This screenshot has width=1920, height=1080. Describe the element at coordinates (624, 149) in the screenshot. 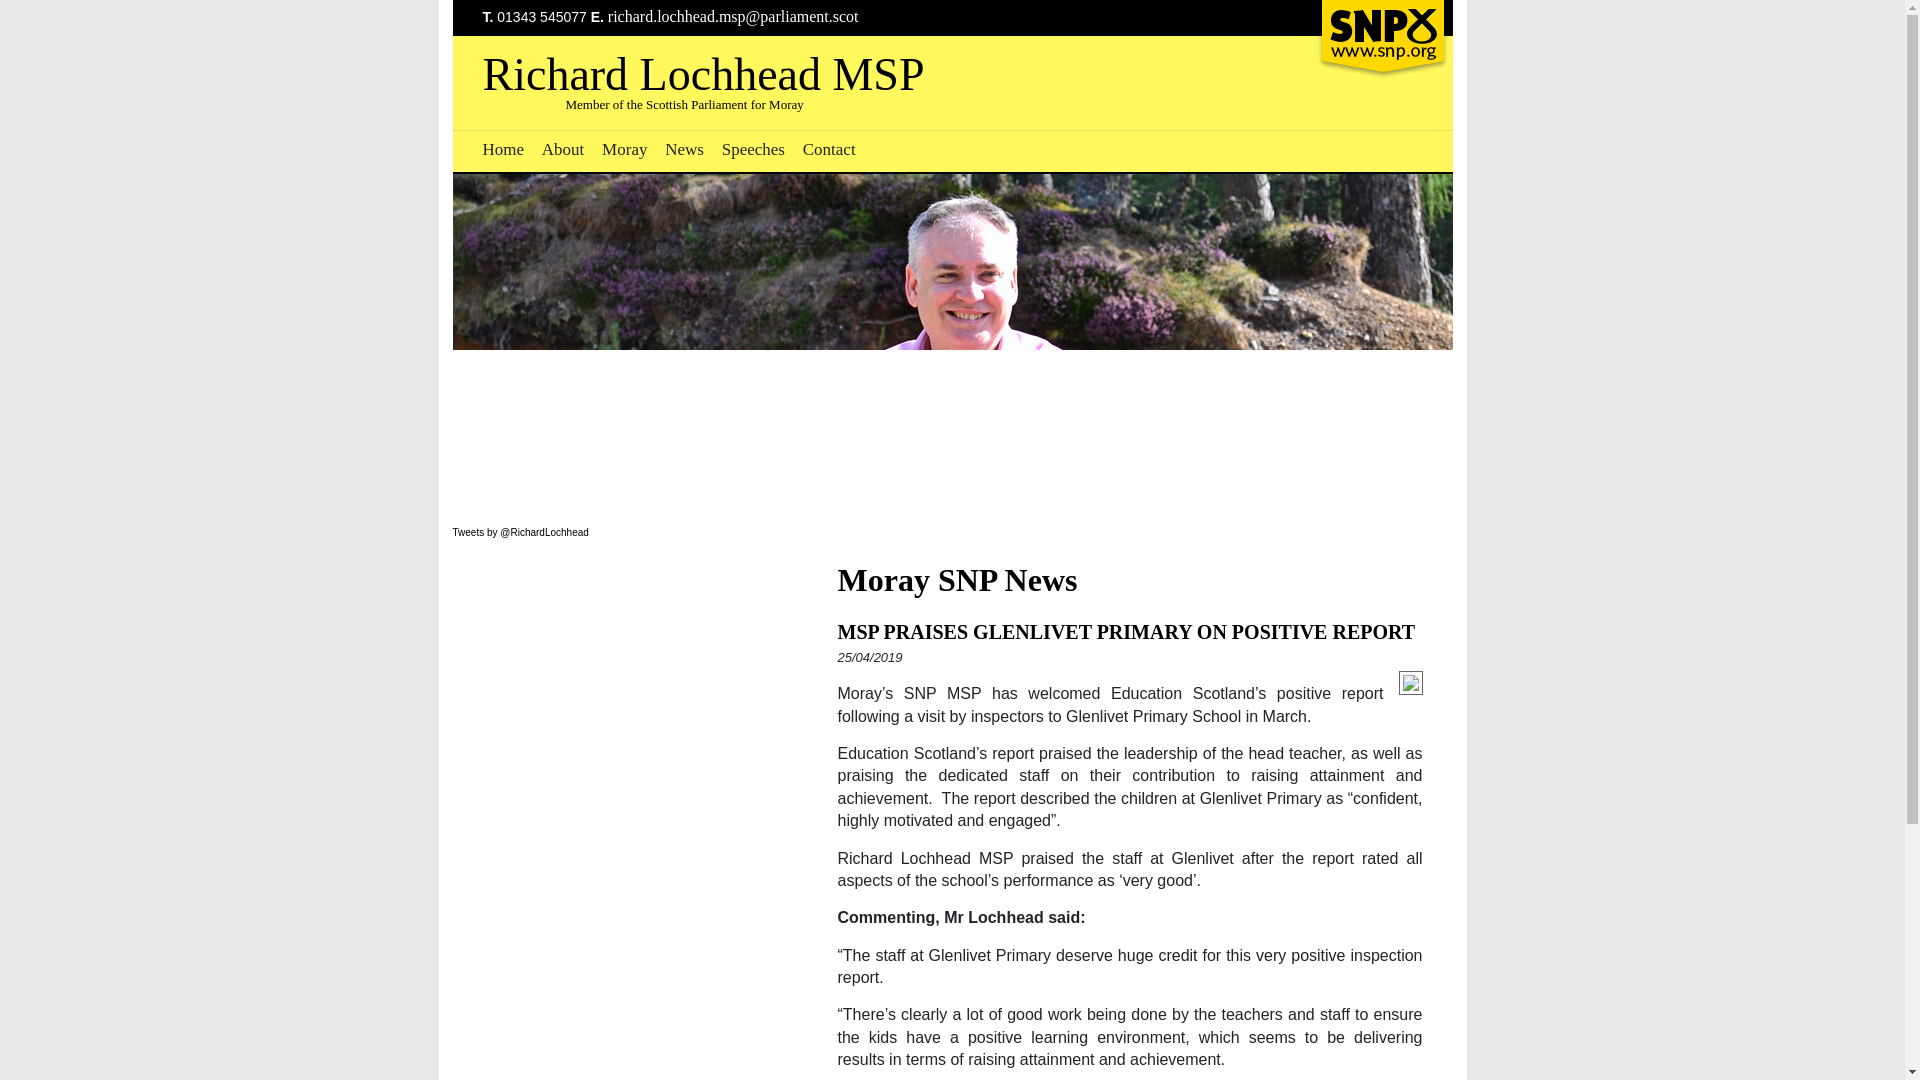

I see `Moray` at that location.